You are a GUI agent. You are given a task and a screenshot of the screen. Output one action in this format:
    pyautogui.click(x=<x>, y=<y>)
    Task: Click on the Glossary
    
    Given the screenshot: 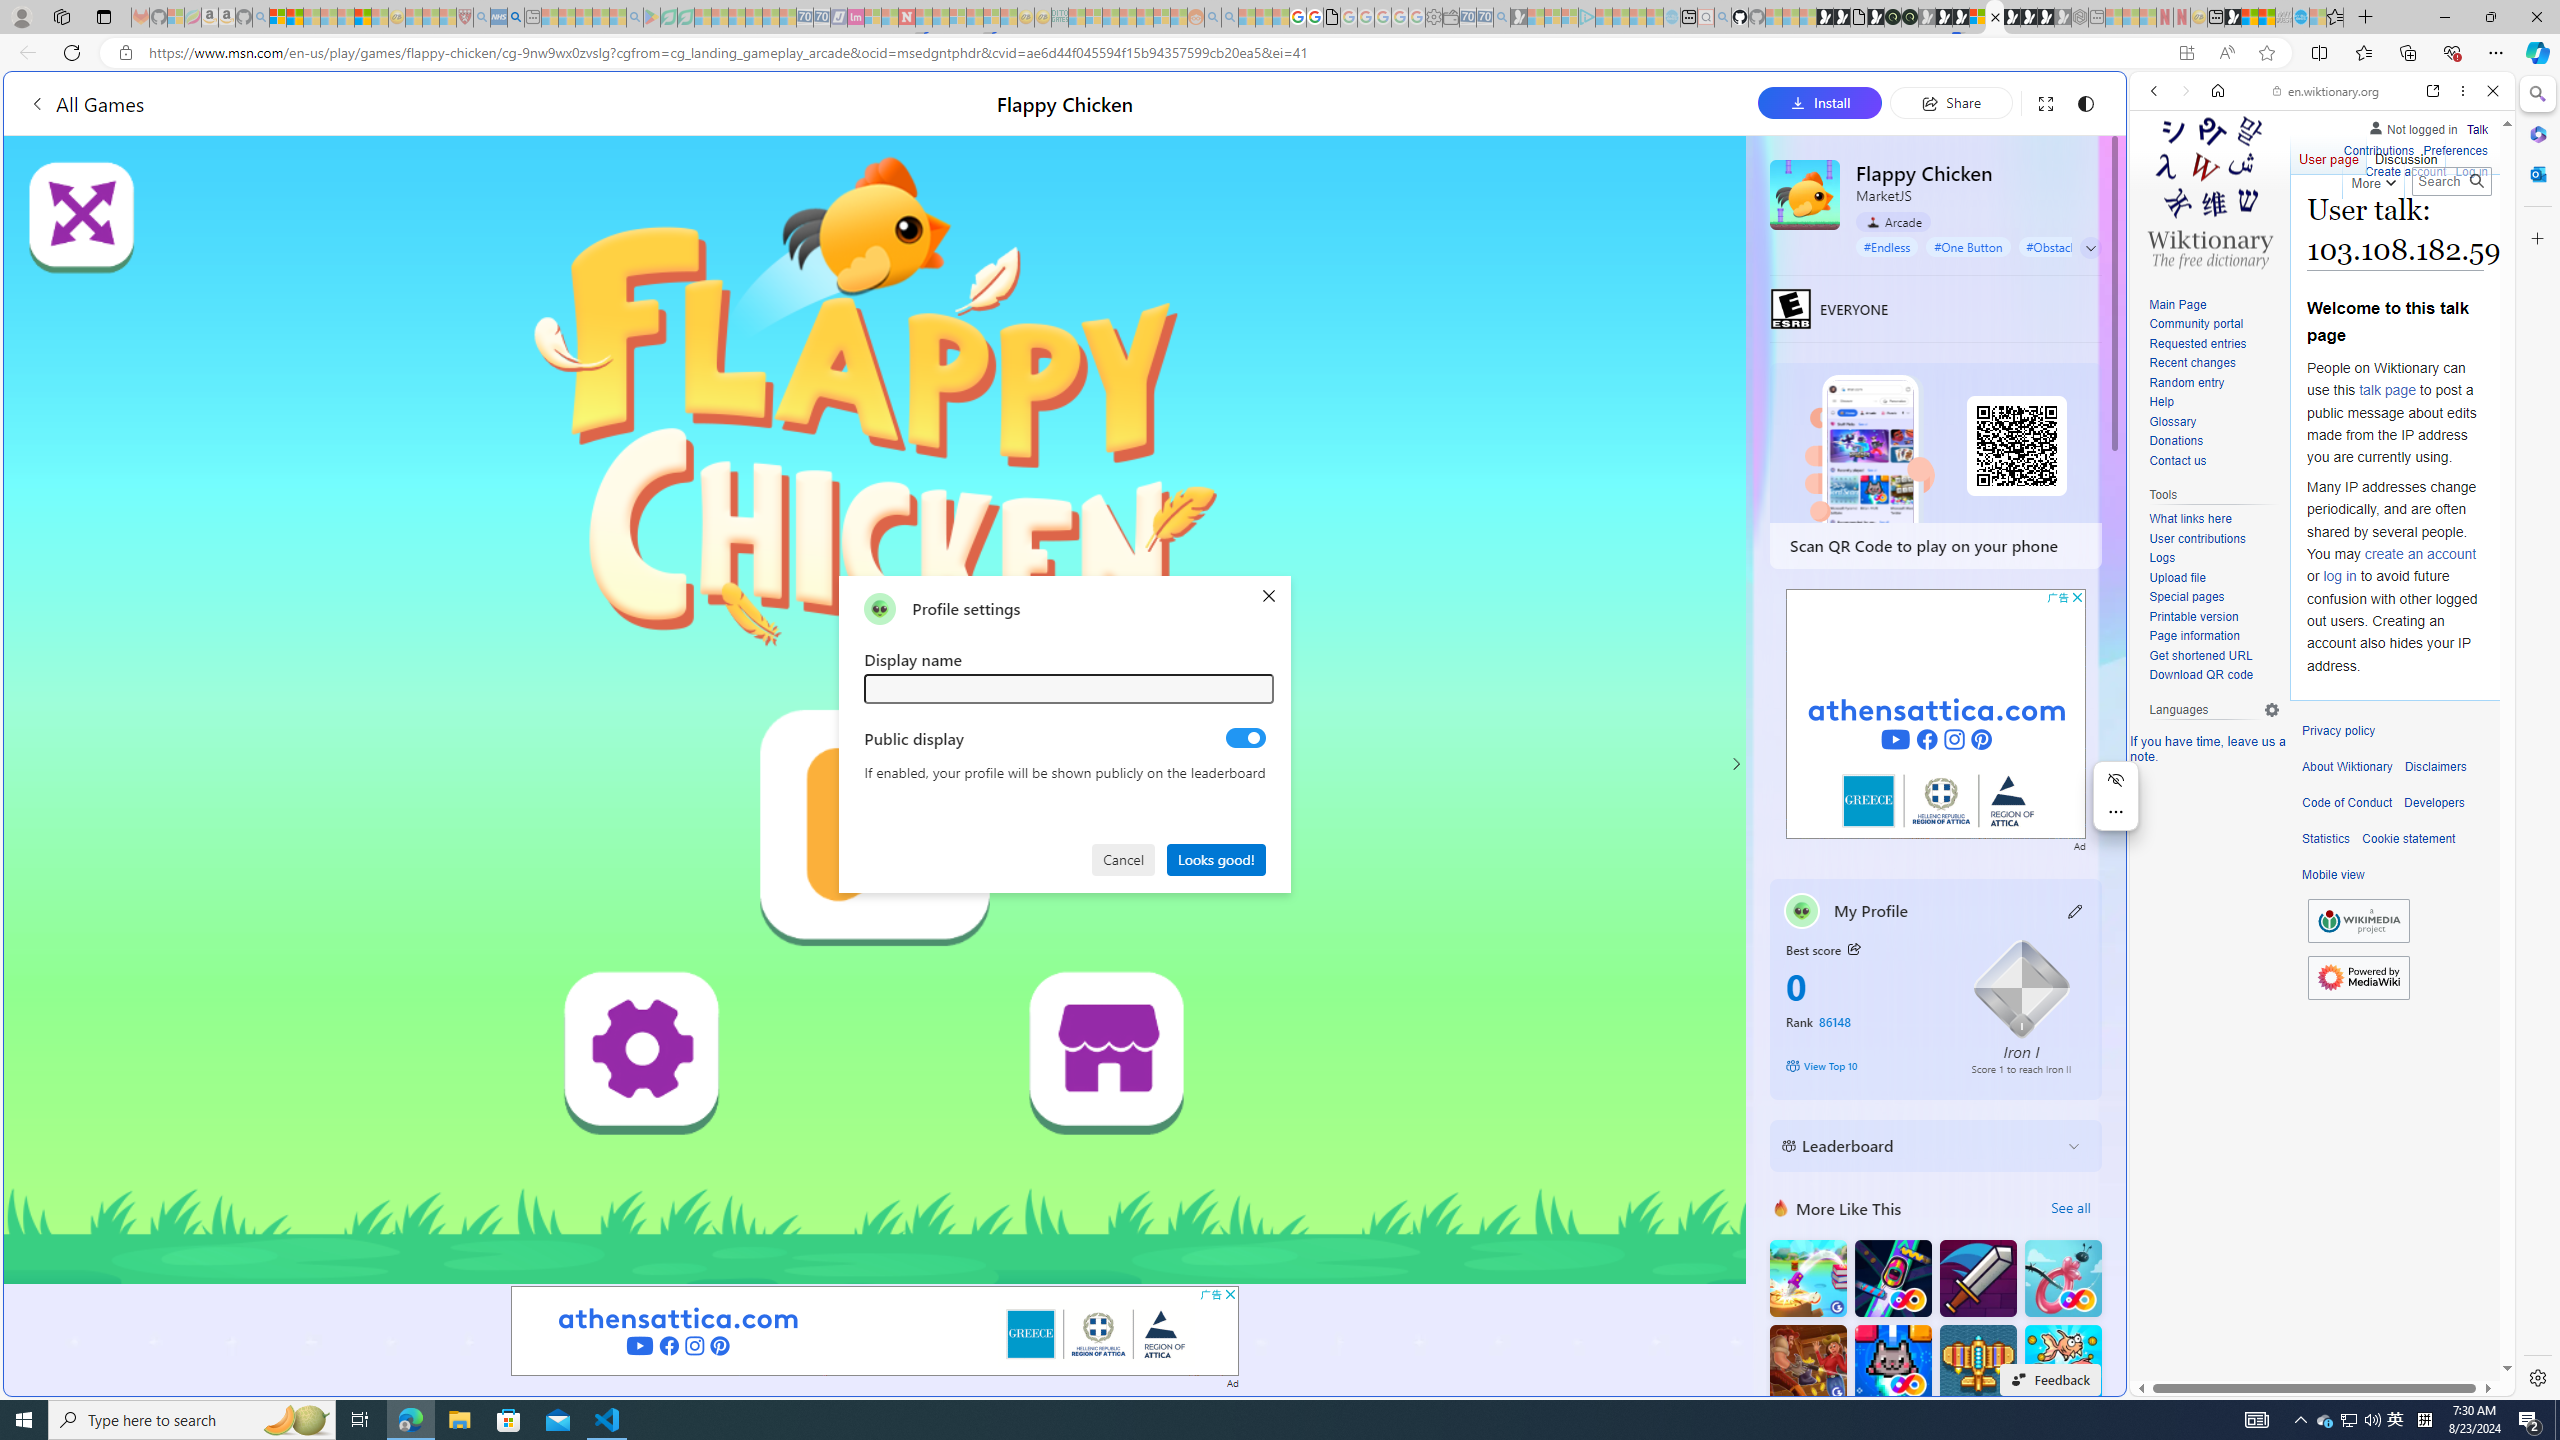 What is the action you would take?
    pyautogui.click(x=2172, y=422)
    